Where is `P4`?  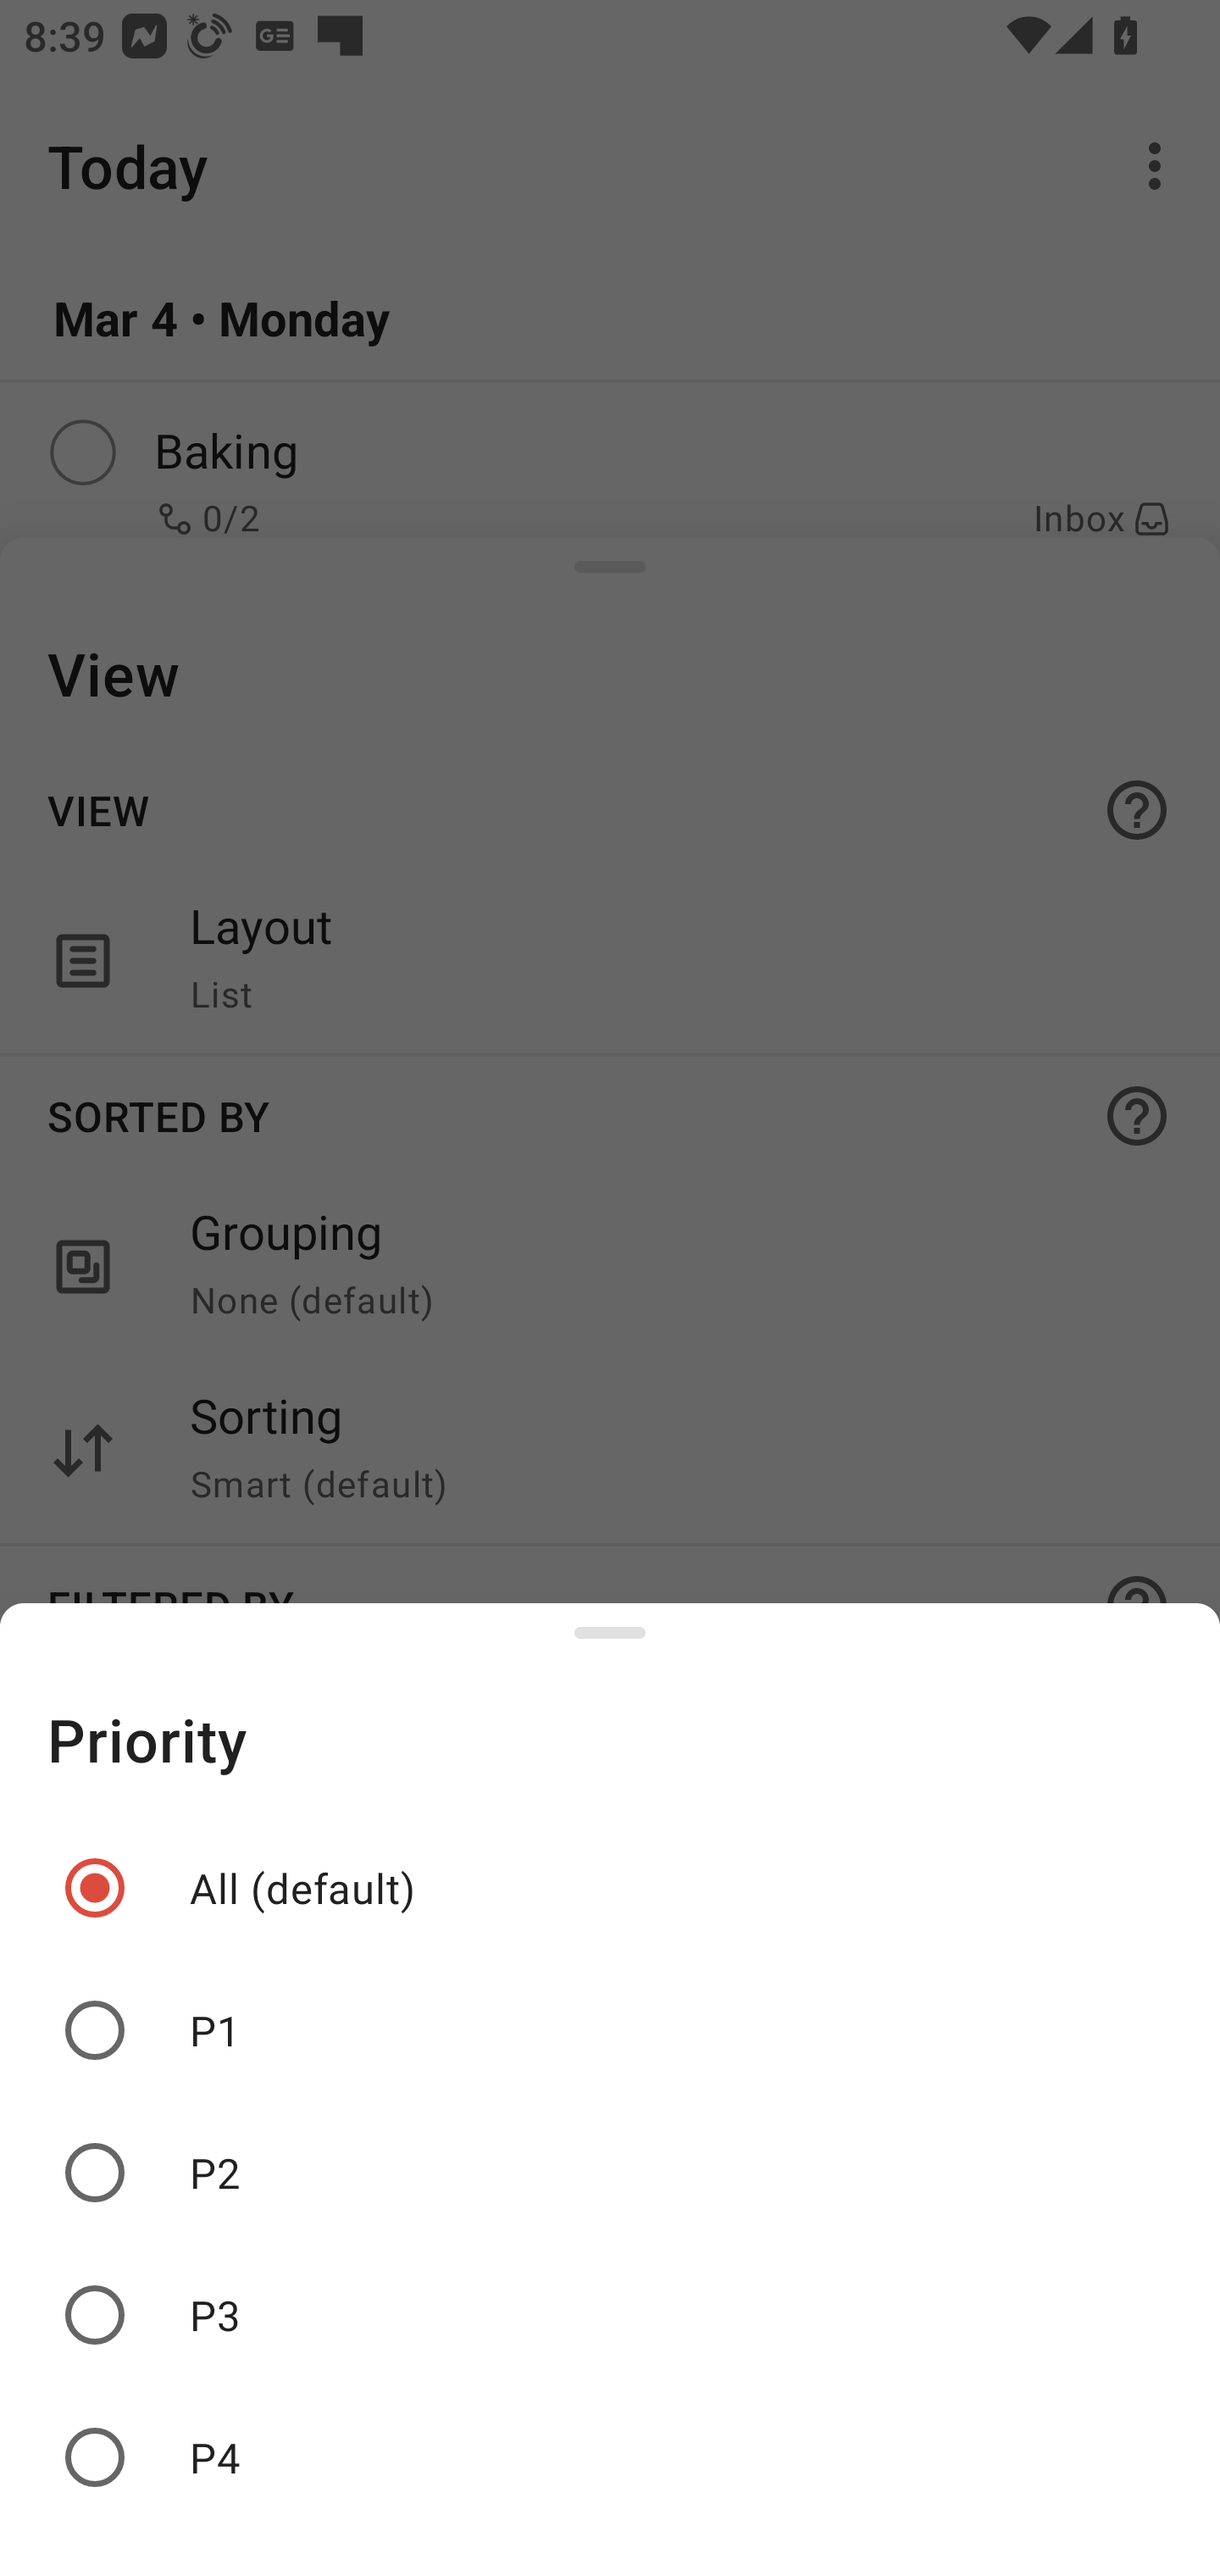 P4 is located at coordinates (610, 2457).